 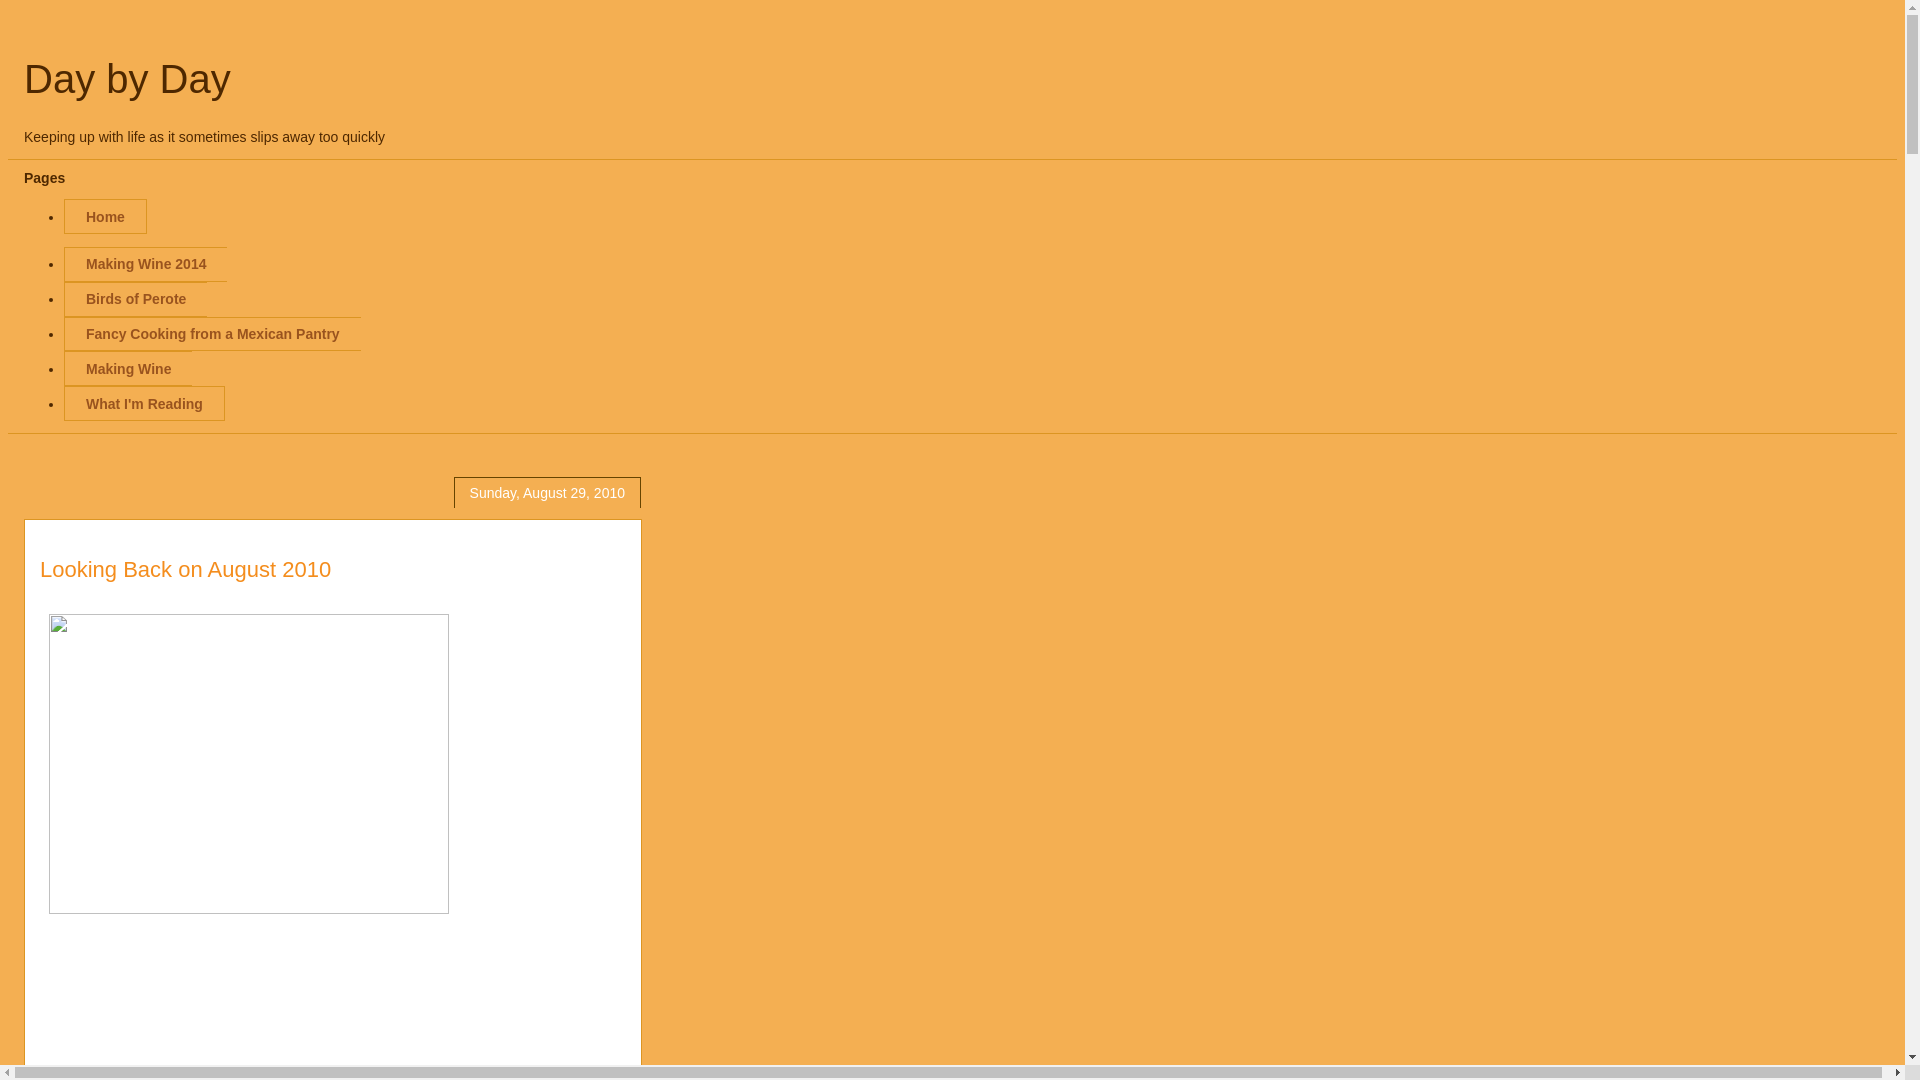 What do you see at coordinates (135, 299) in the screenshot?
I see `Birds of Perote` at bounding box center [135, 299].